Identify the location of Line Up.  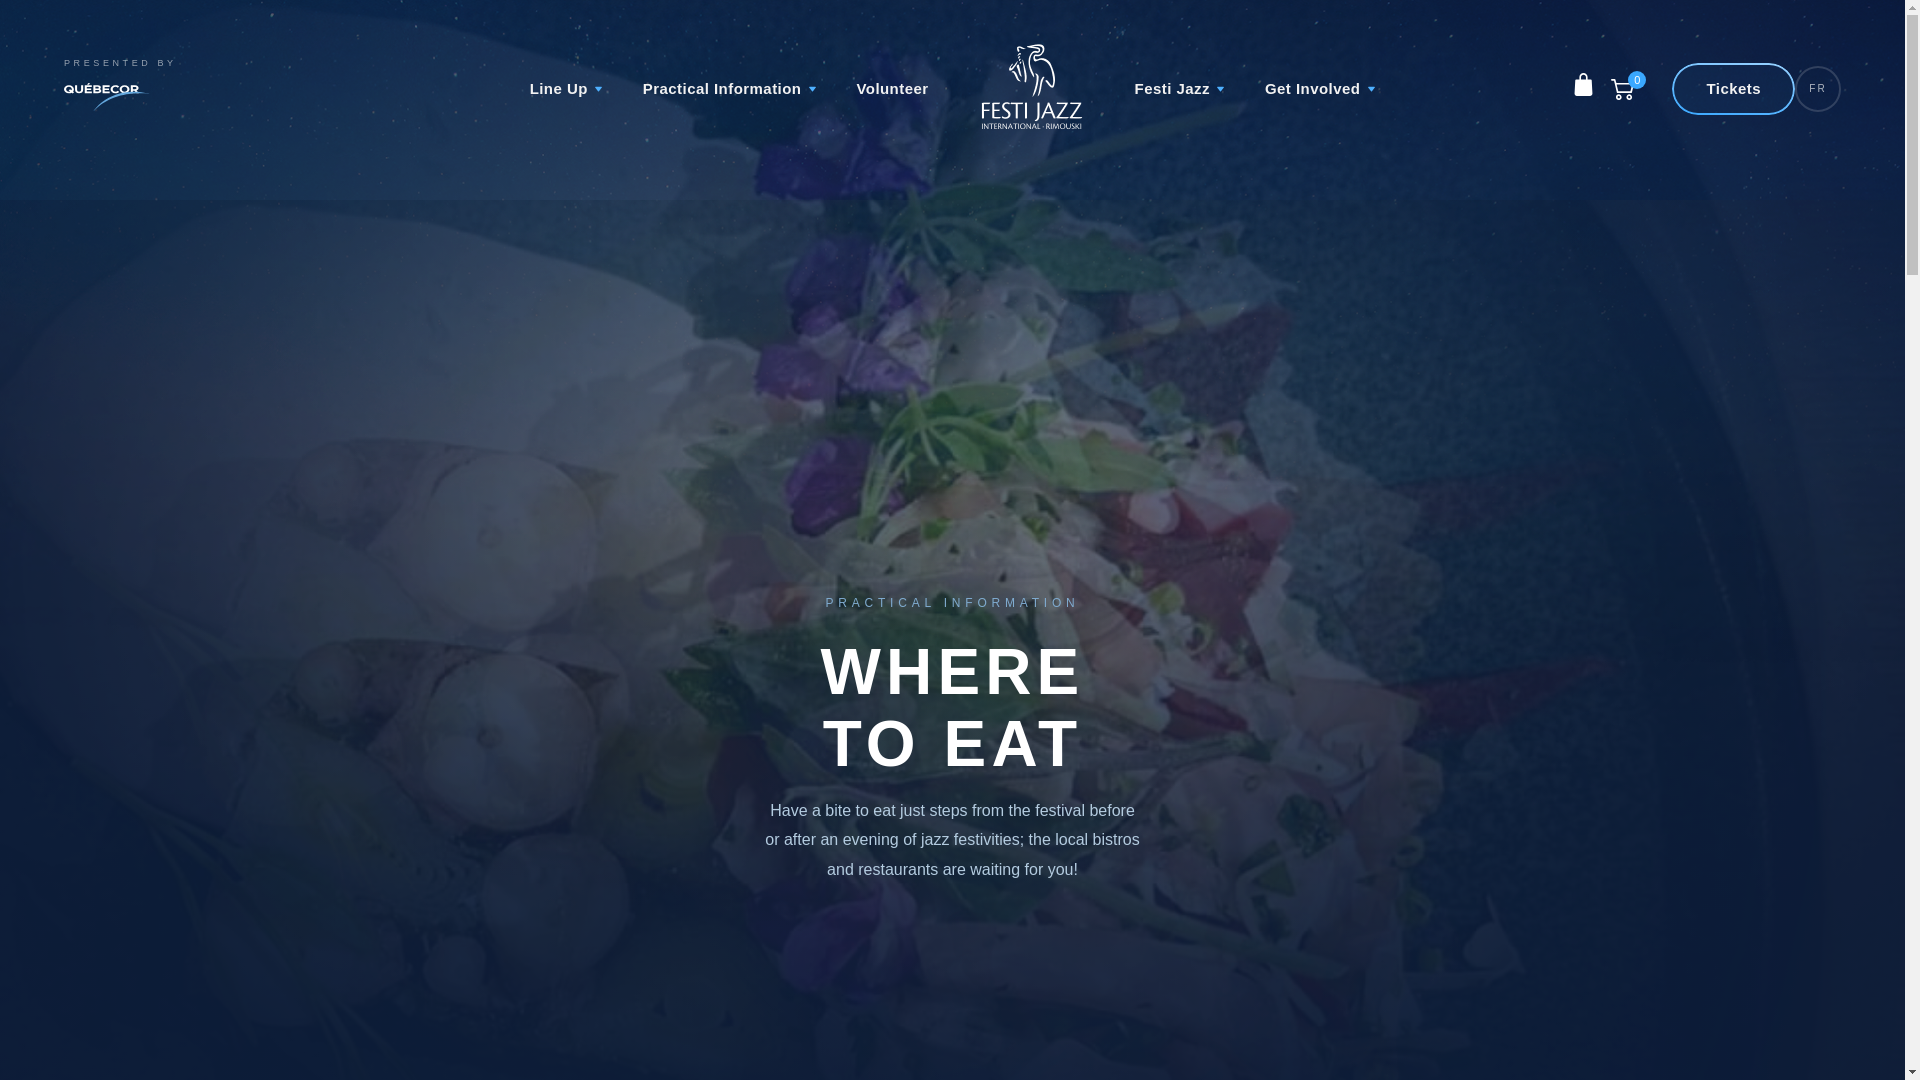
(566, 88).